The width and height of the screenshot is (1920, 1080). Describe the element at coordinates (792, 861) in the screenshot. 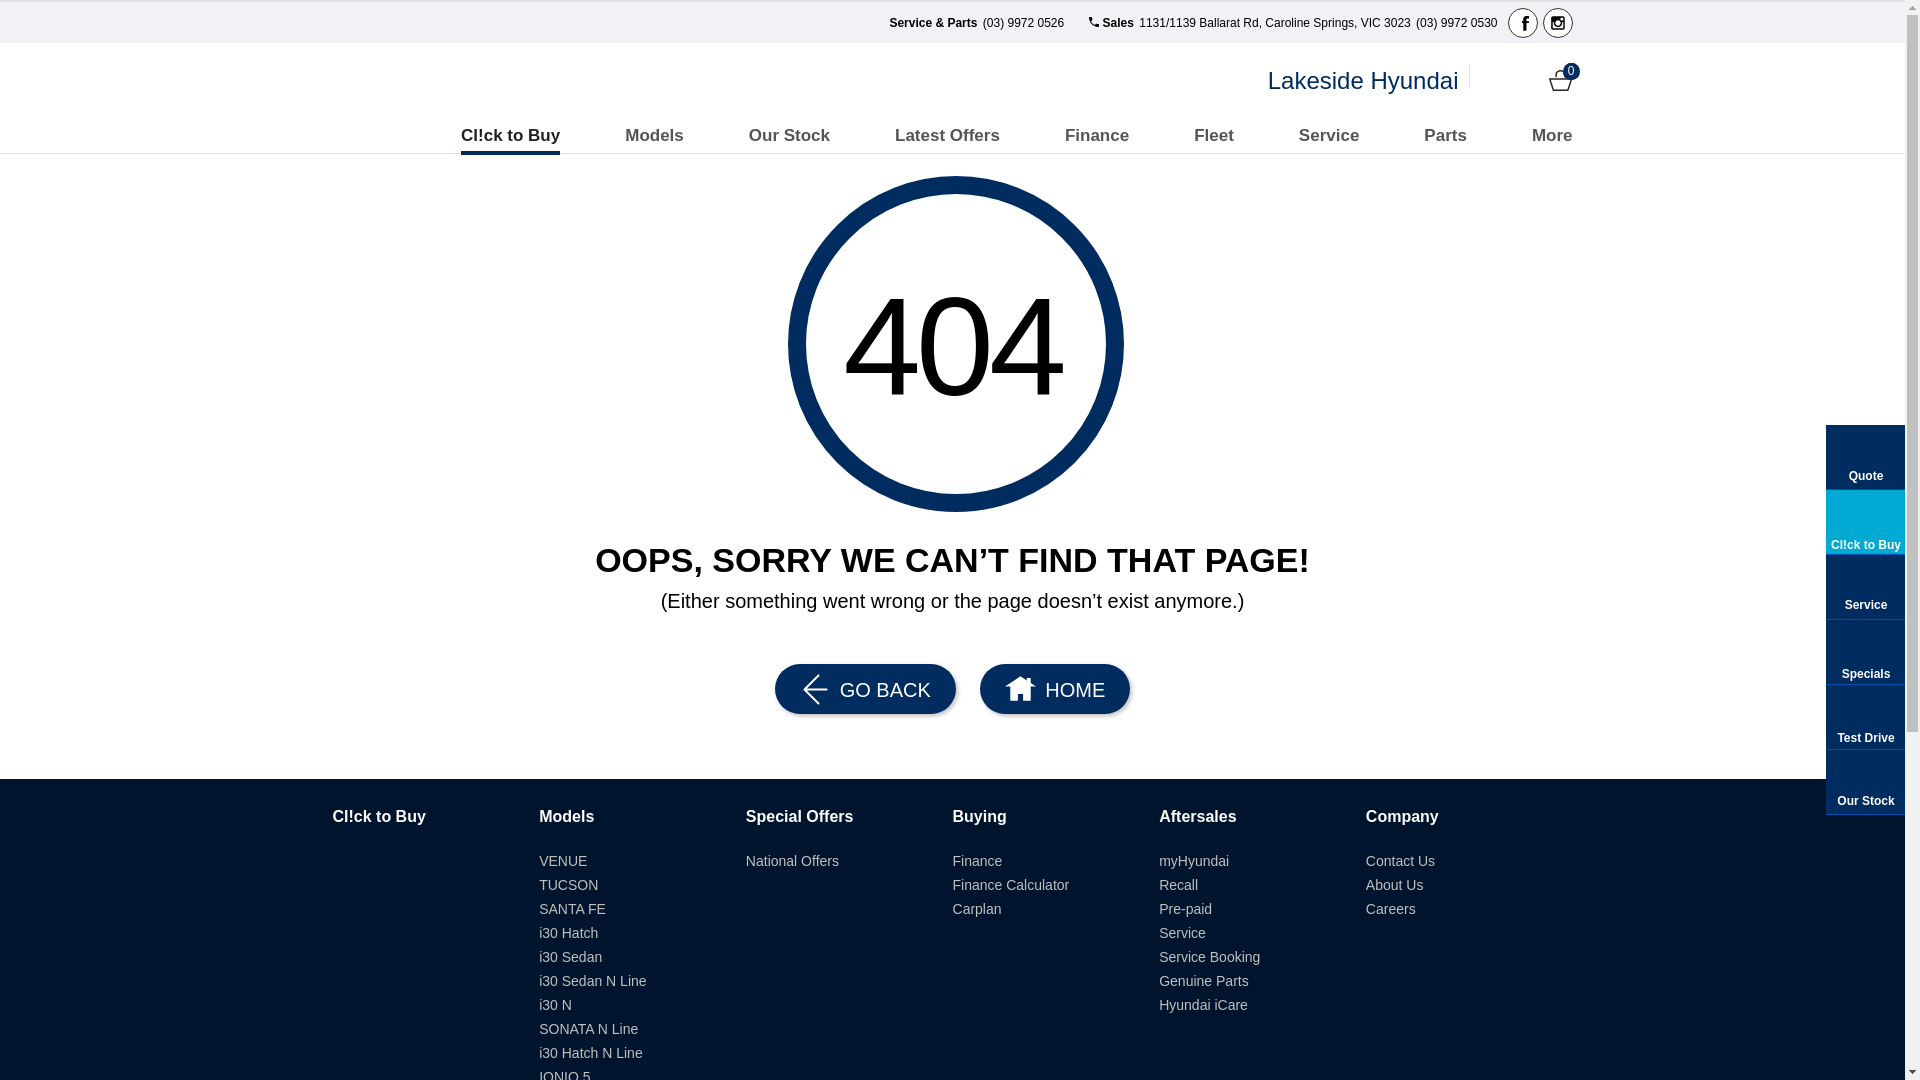

I see `National Offers` at that location.